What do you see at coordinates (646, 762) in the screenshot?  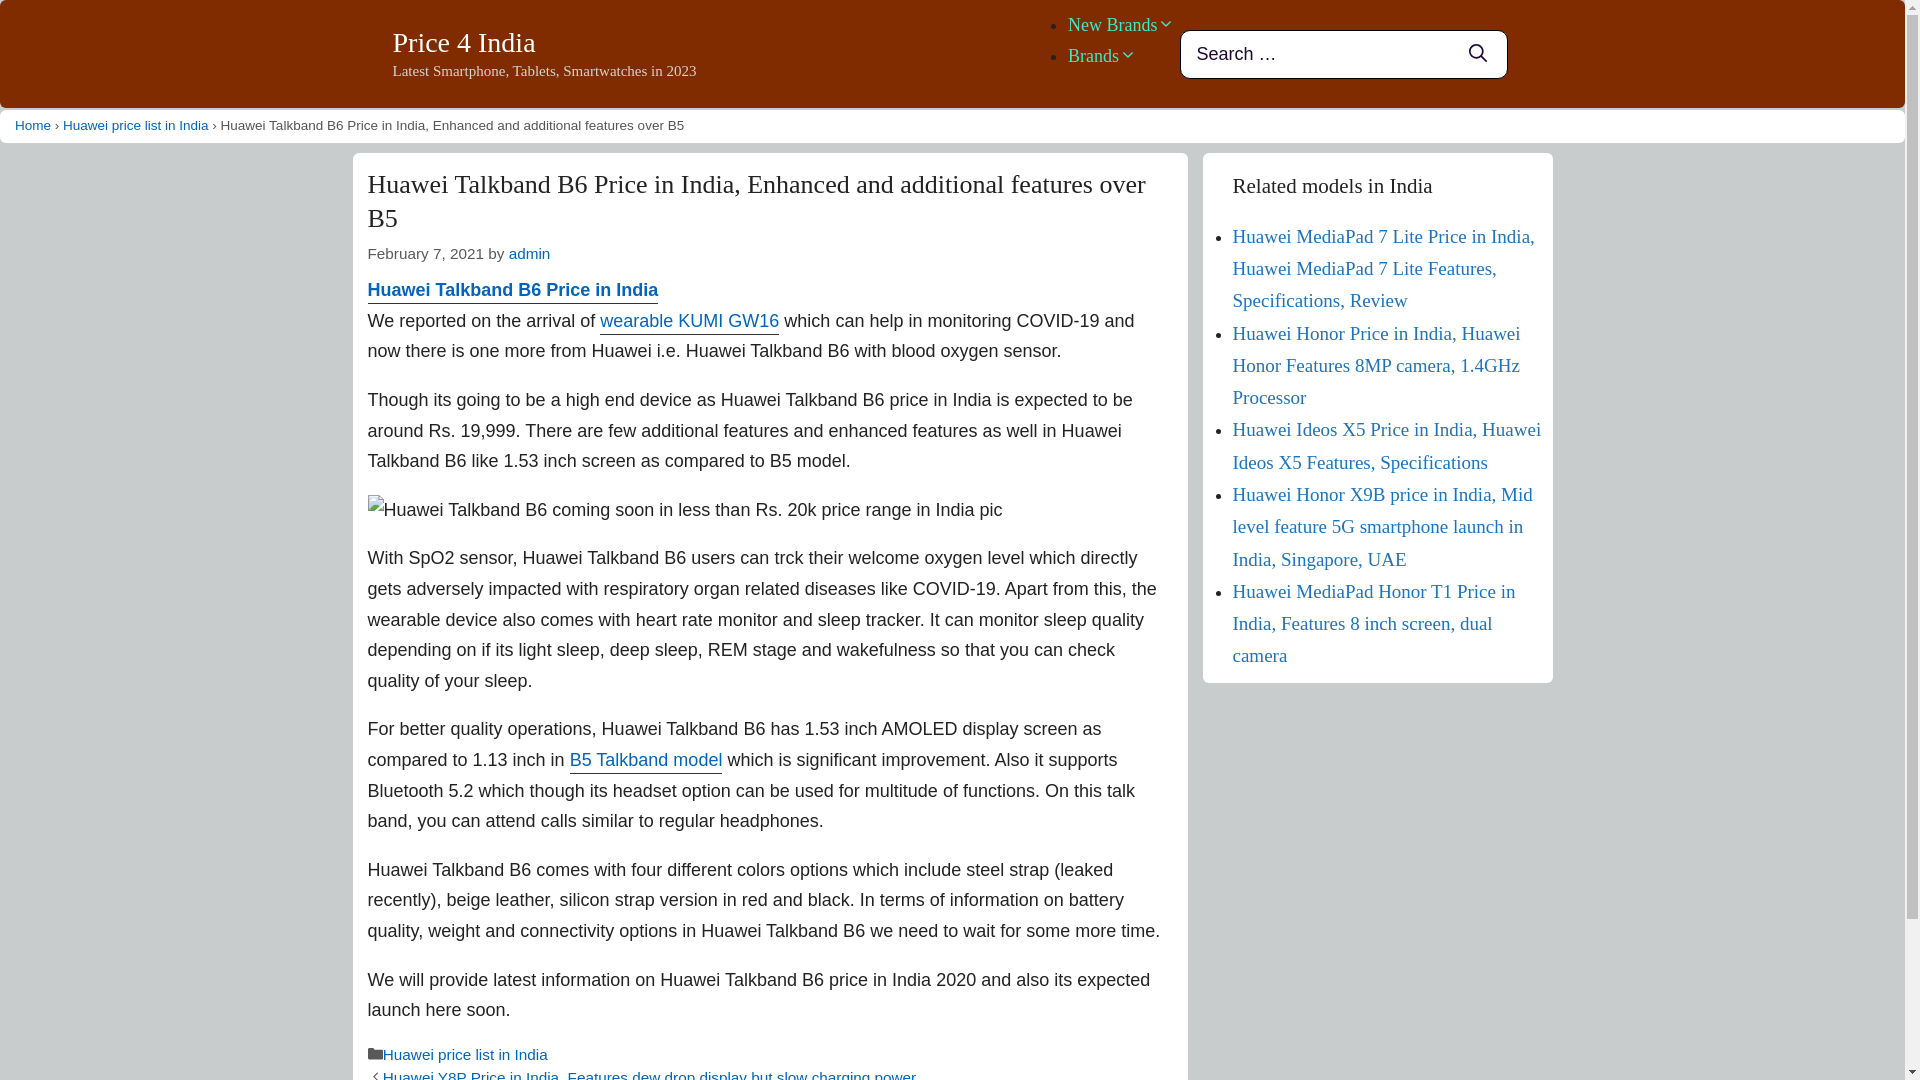 I see `B5 Talkband model` at bounding box center [646, 762].